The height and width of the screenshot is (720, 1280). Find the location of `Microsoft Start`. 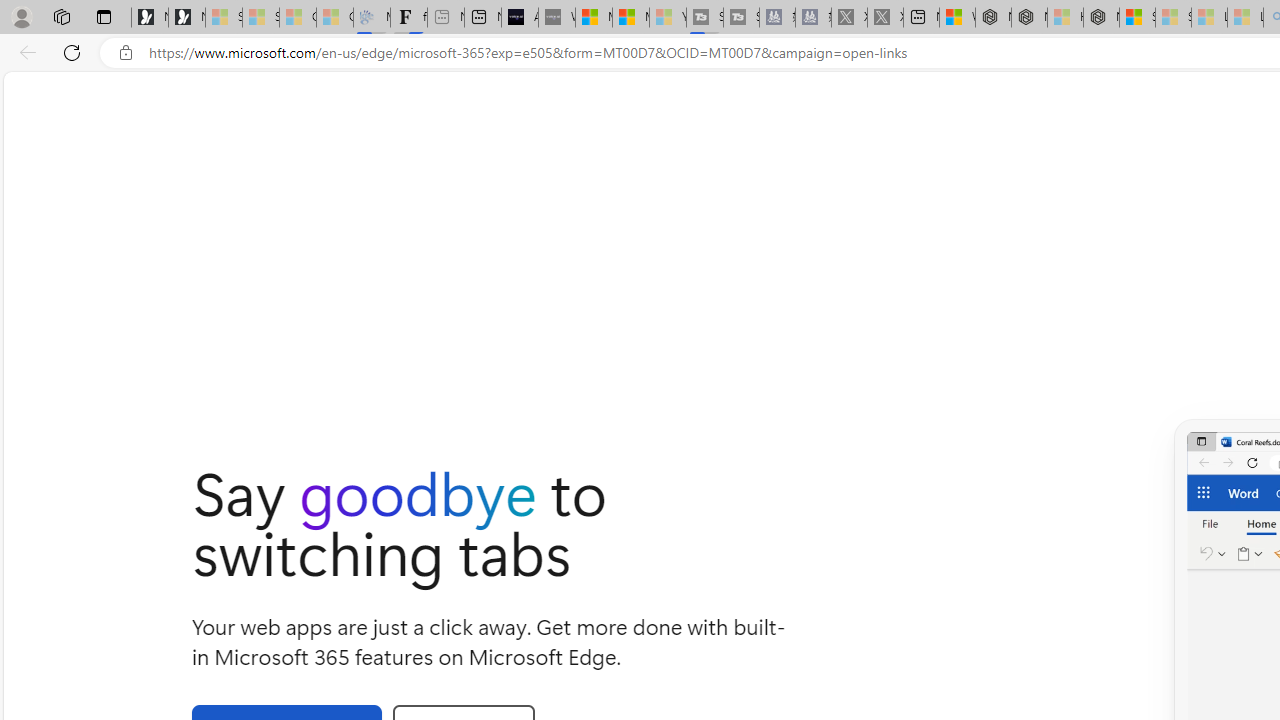

Microsoft Start is located at coordinates (630, 18).